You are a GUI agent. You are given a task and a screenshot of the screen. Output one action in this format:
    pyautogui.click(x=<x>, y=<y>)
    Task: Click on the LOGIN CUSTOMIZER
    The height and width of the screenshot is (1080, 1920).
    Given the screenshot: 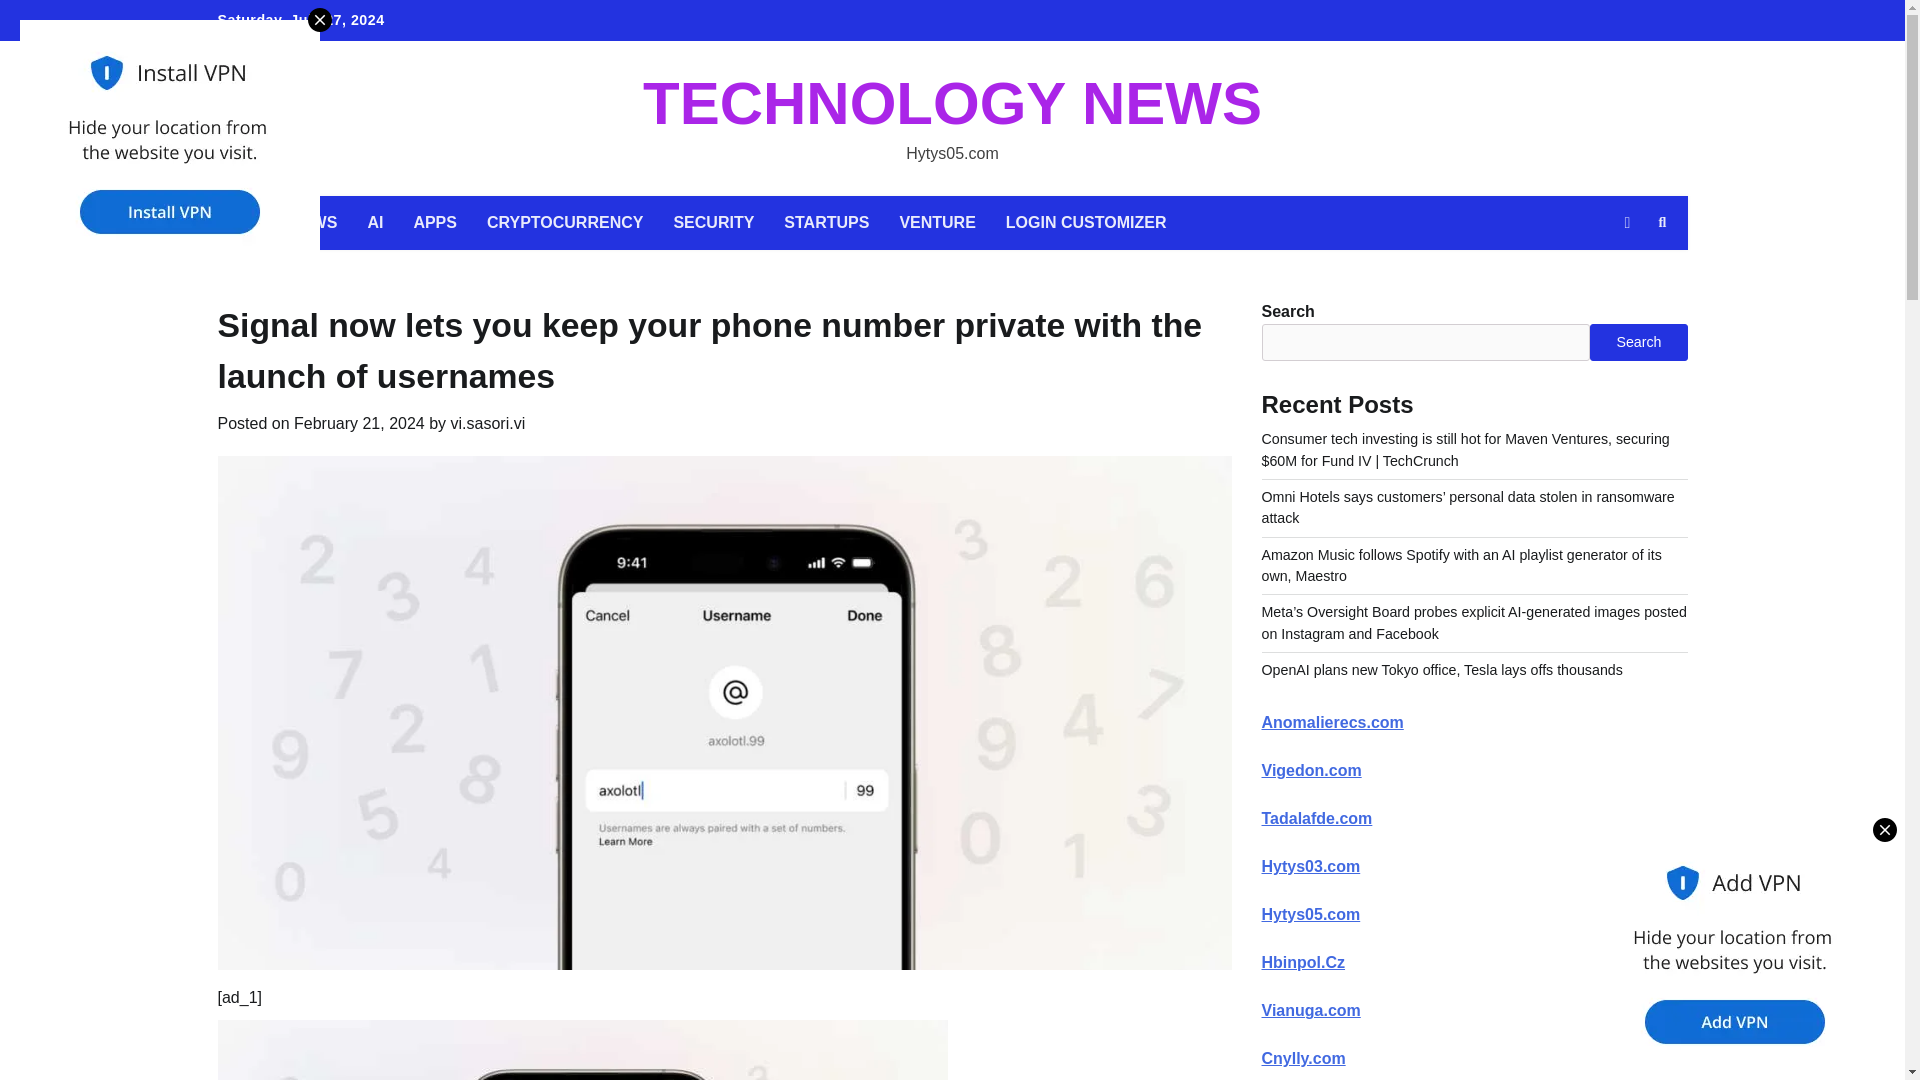 What is the action you would take?
    pyautogui.click(x=1086, y=222)
    